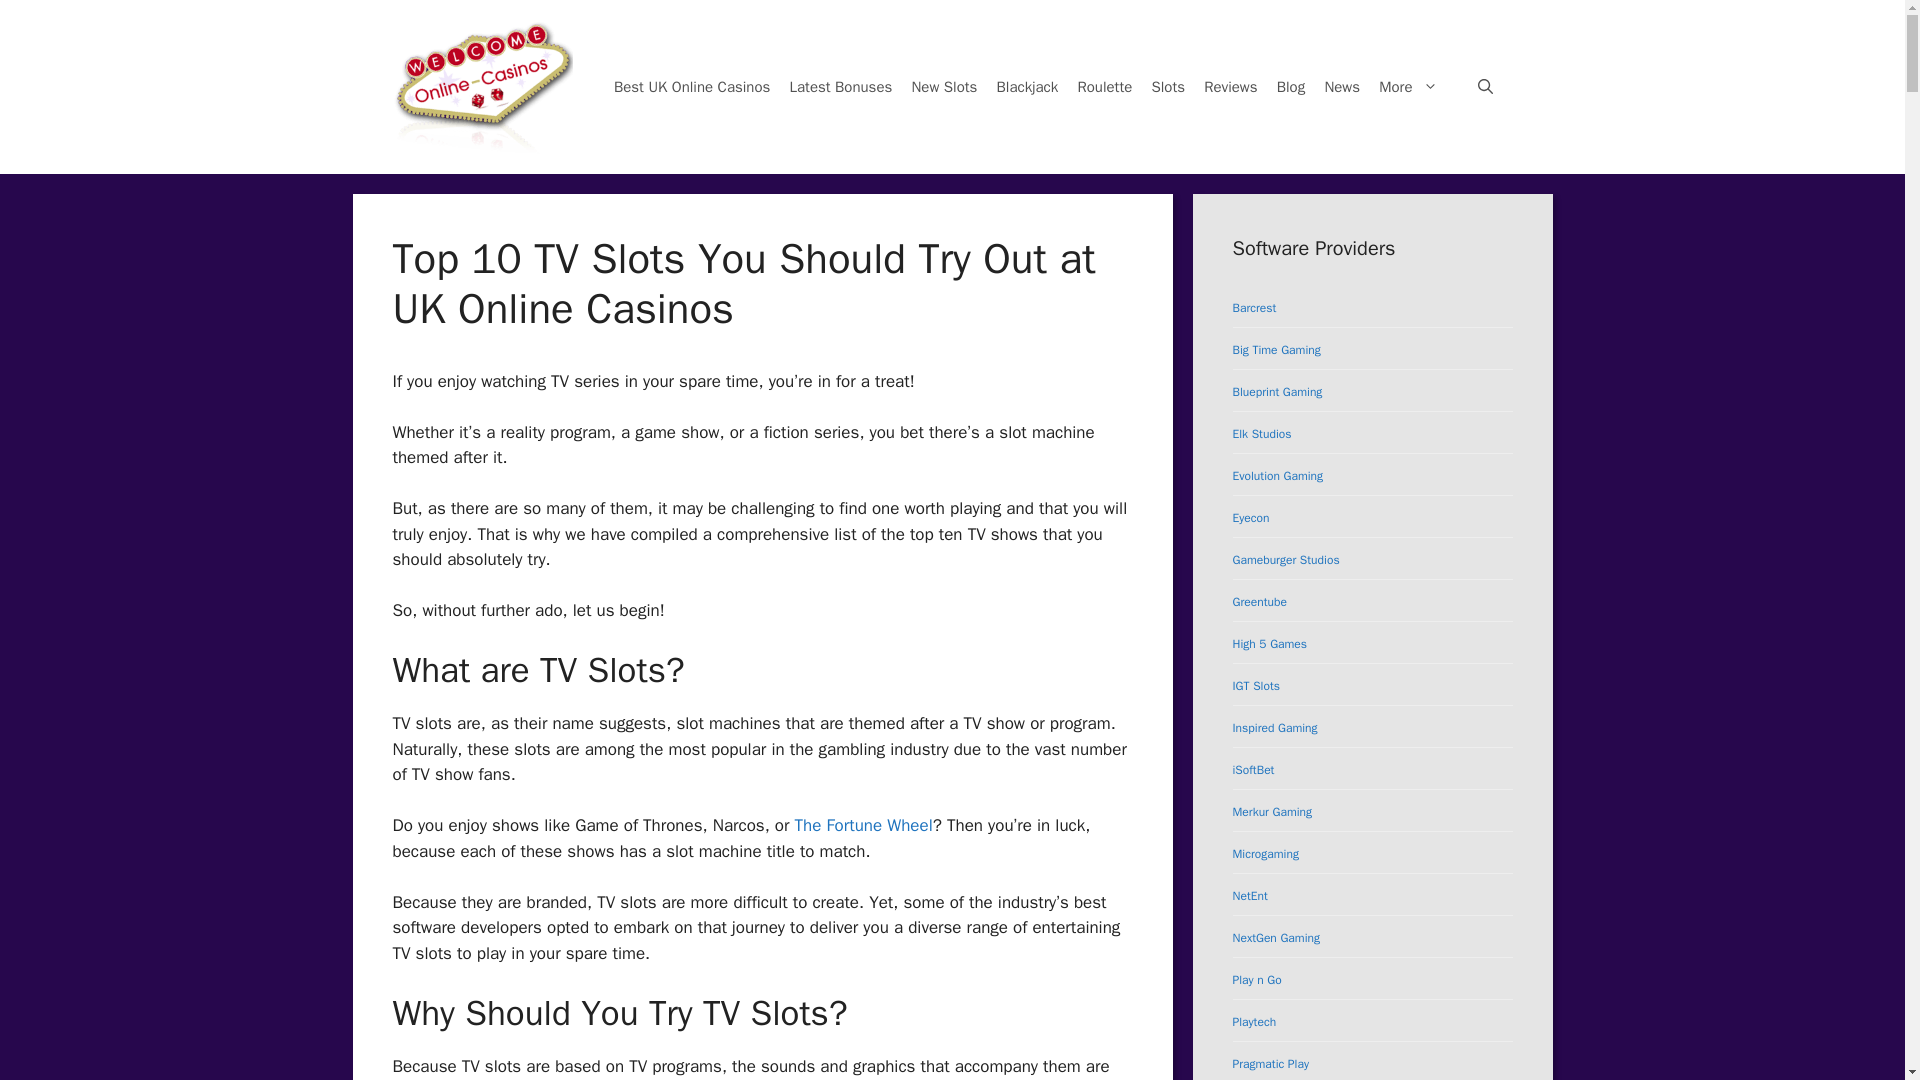  I want to click on The Fortune Wheel, so click(864, 825).